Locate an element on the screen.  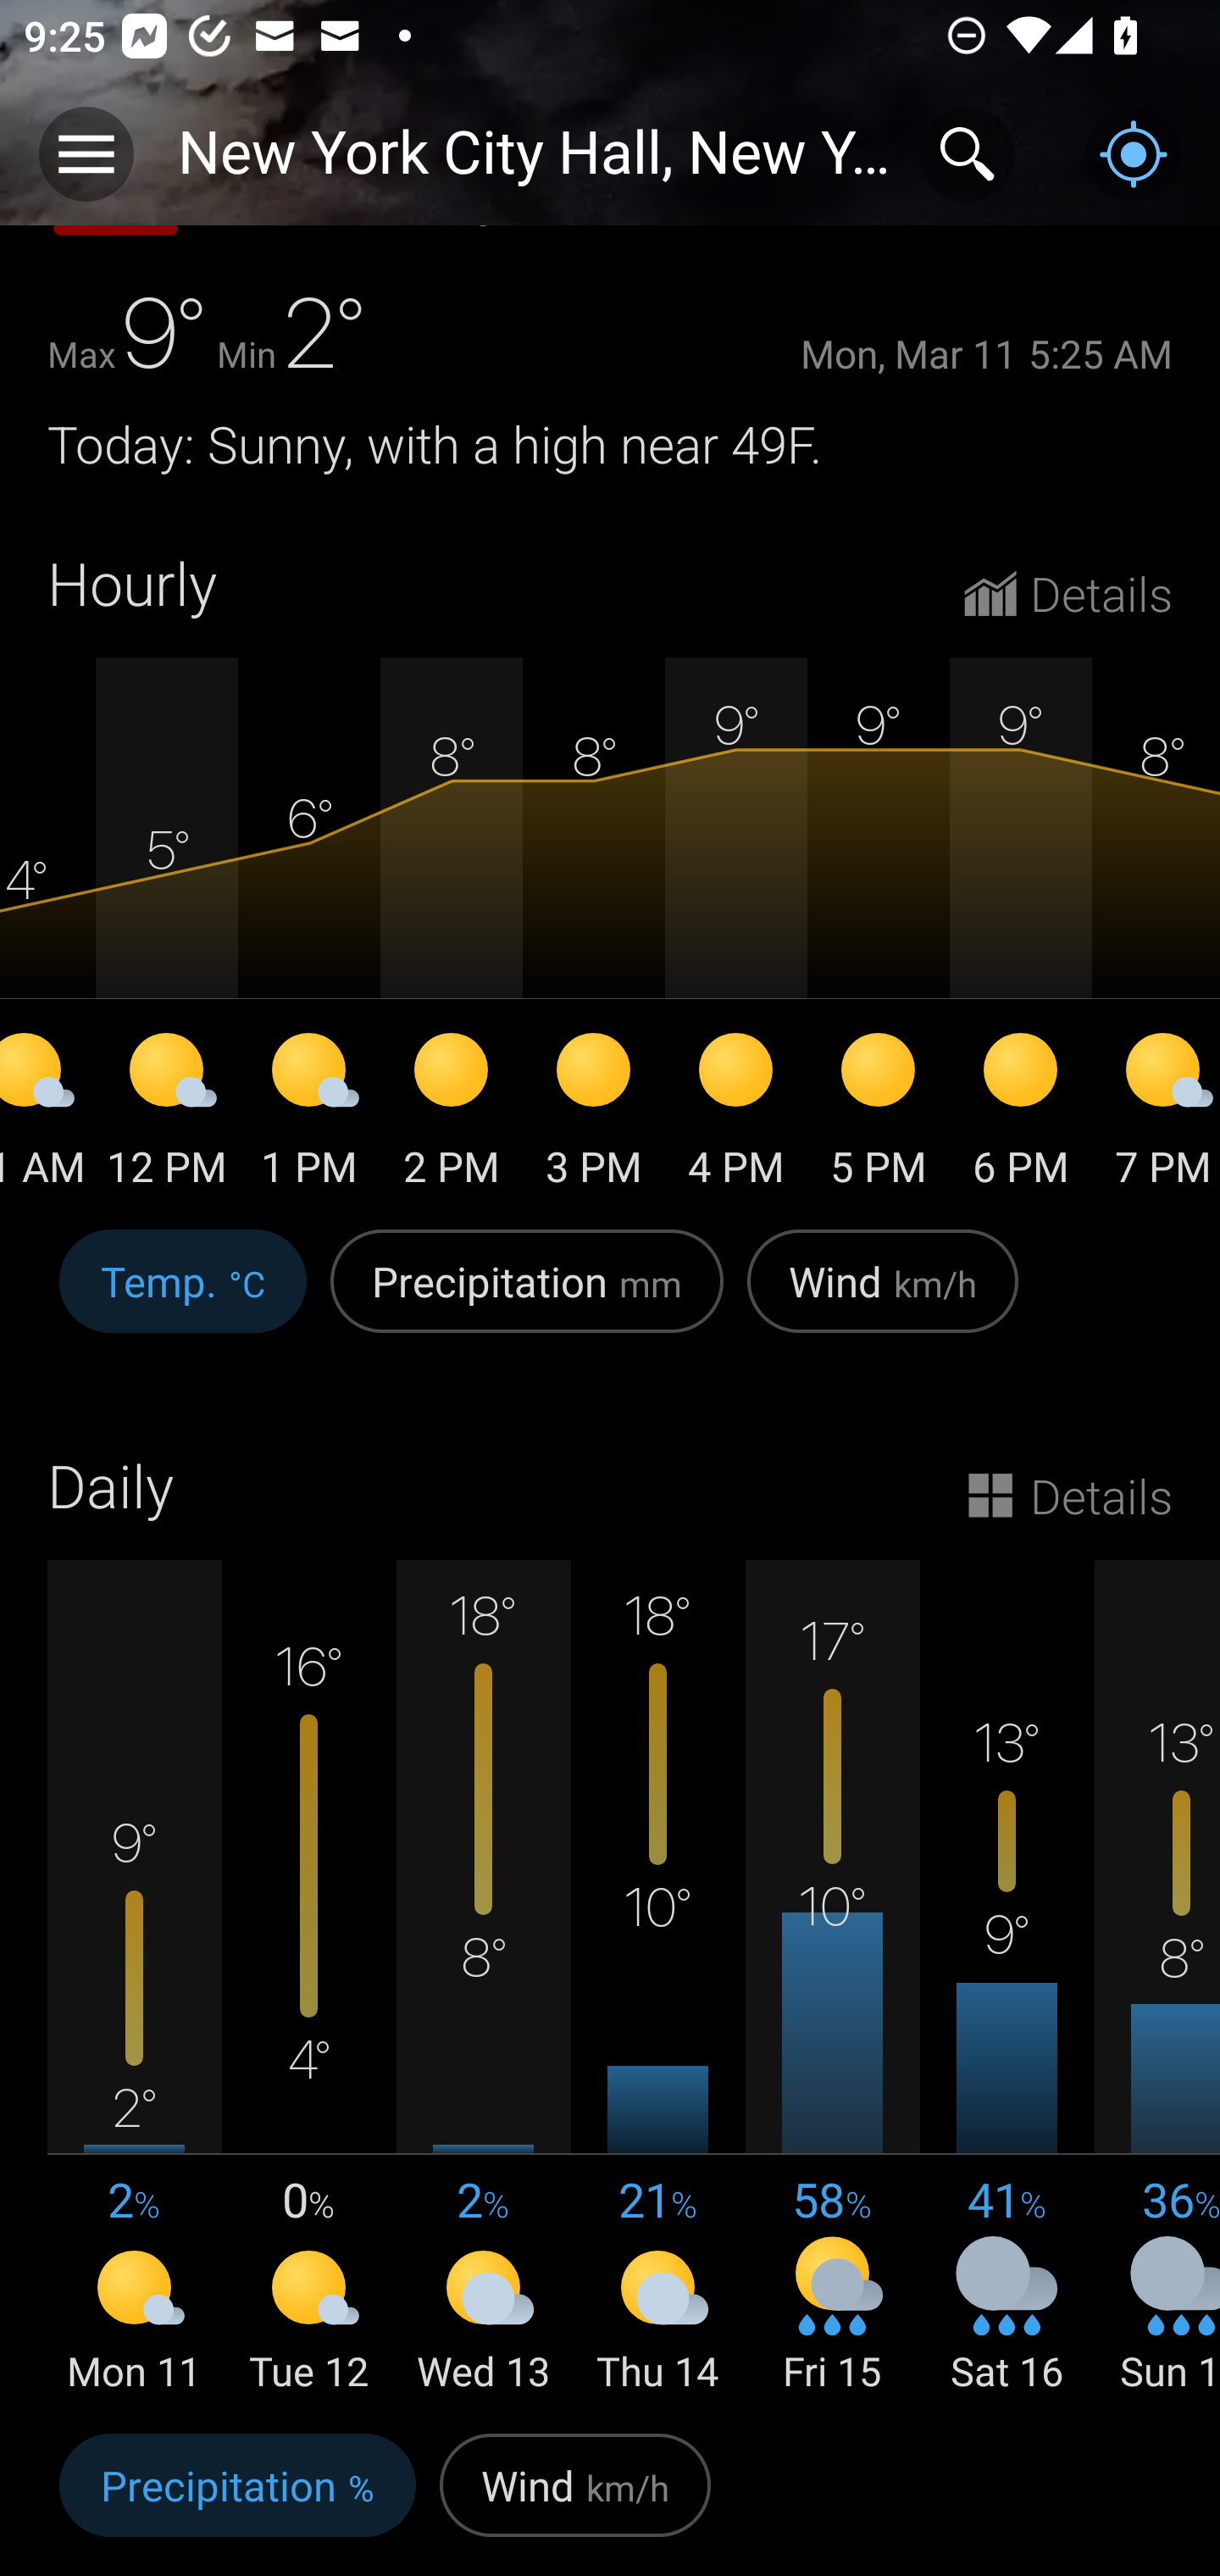
Precipitation % is located at coordinates (237, 2498).